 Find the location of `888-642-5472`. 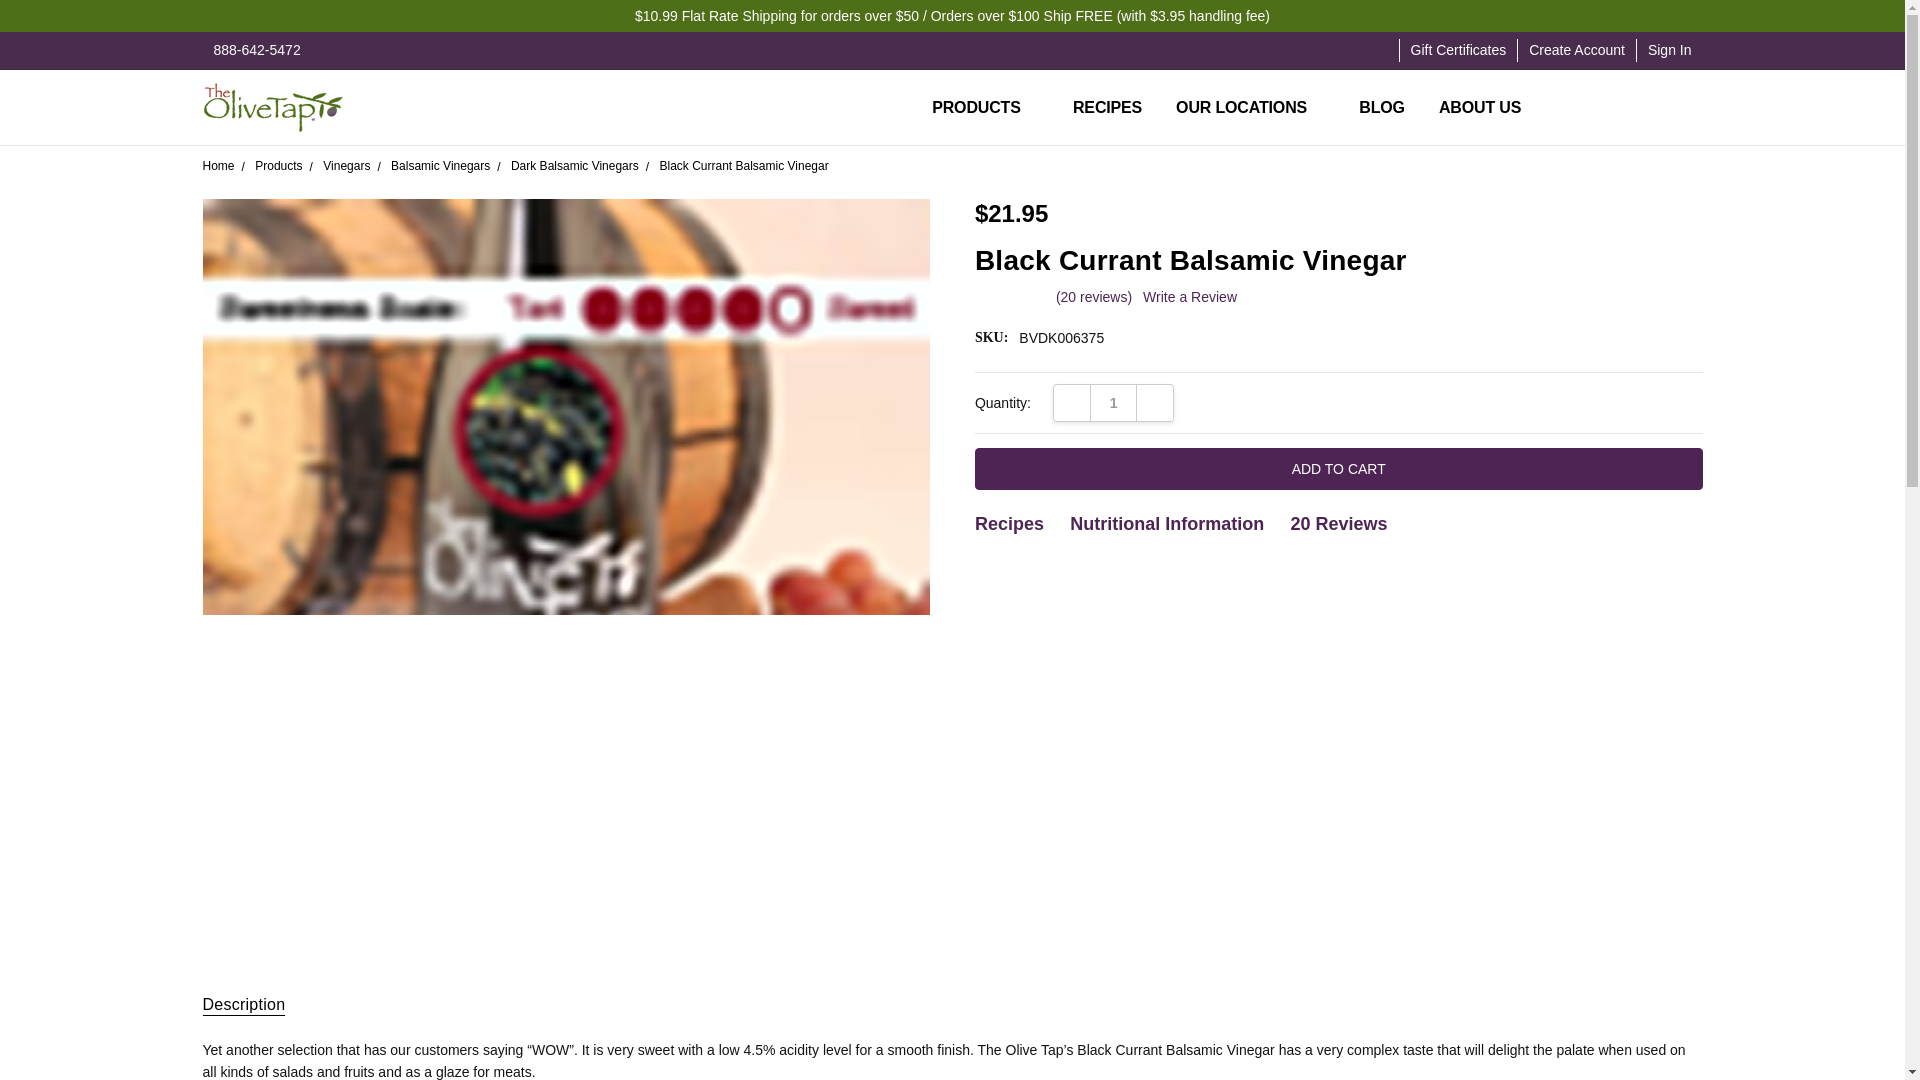

888-642-5472 is located at coordinates (256, 50).